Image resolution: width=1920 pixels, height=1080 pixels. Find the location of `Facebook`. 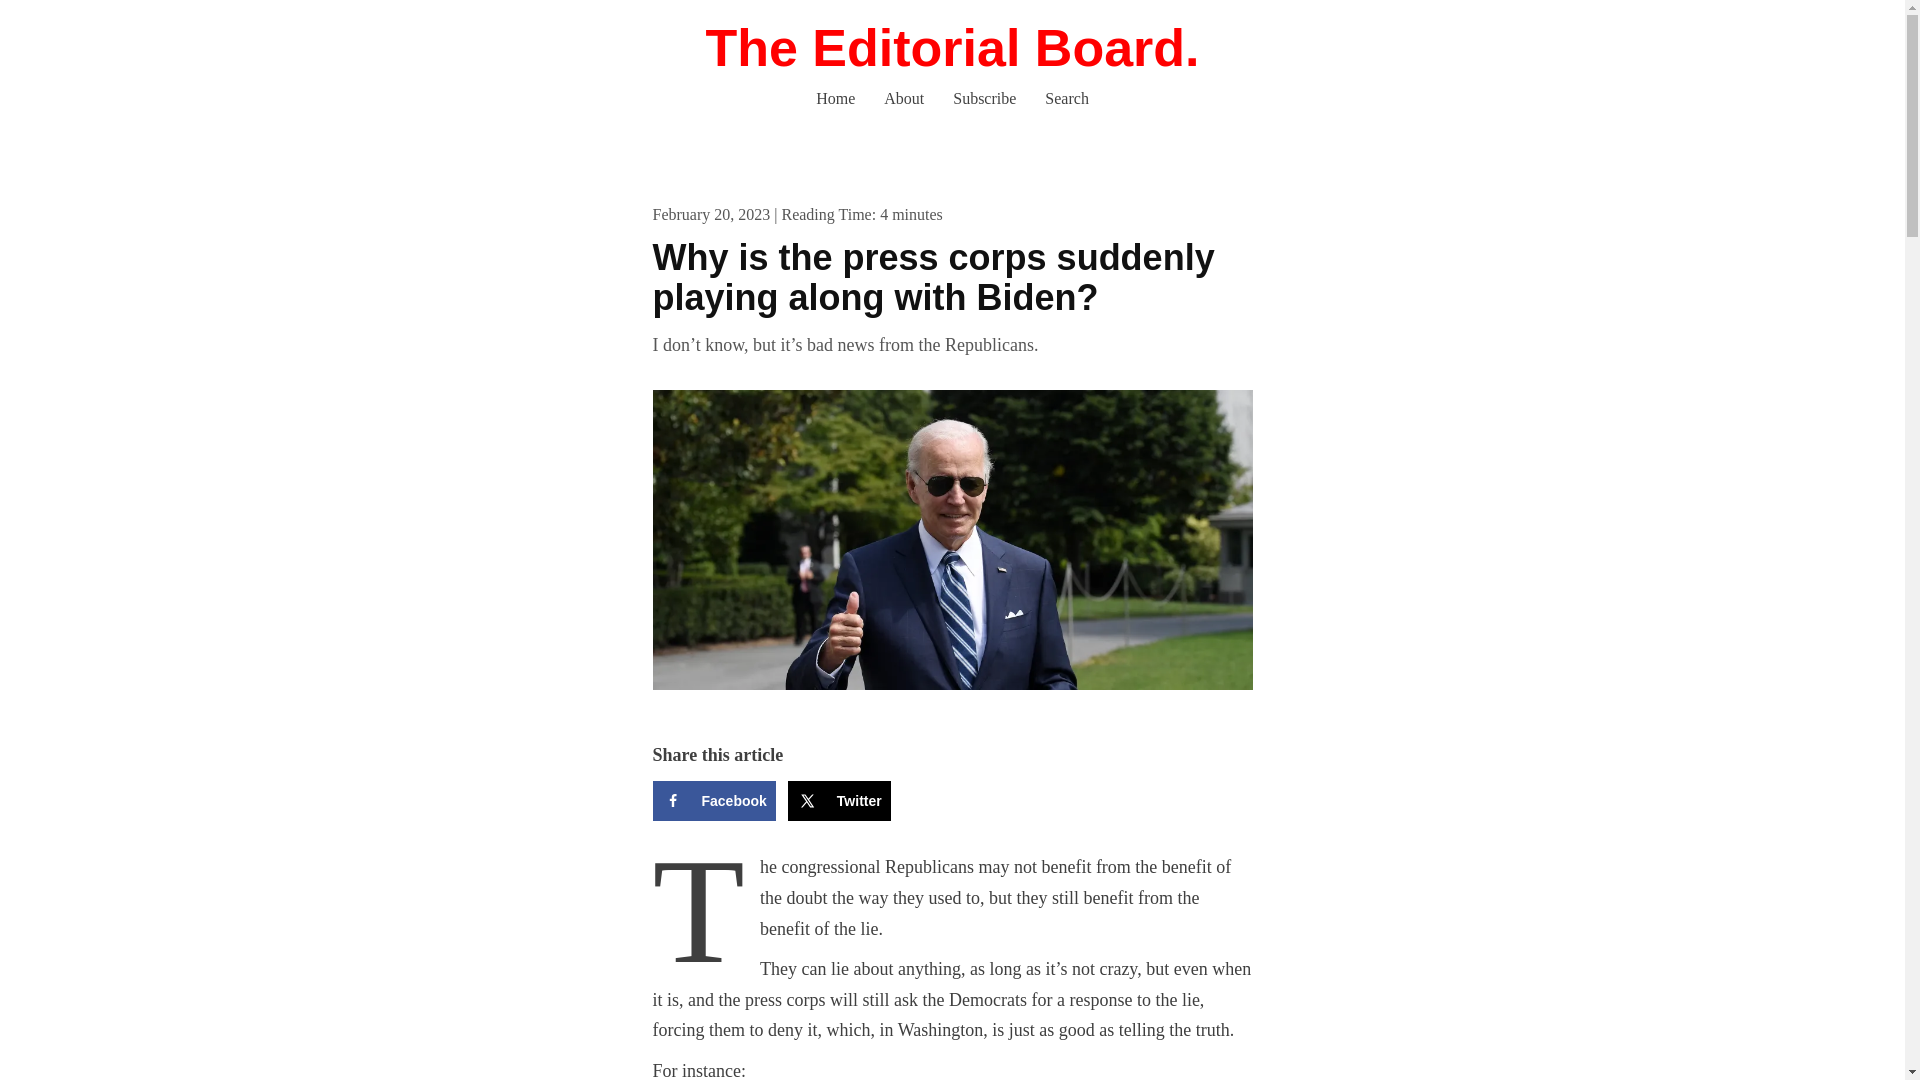

Facebook is located at coordinates (714, 800).